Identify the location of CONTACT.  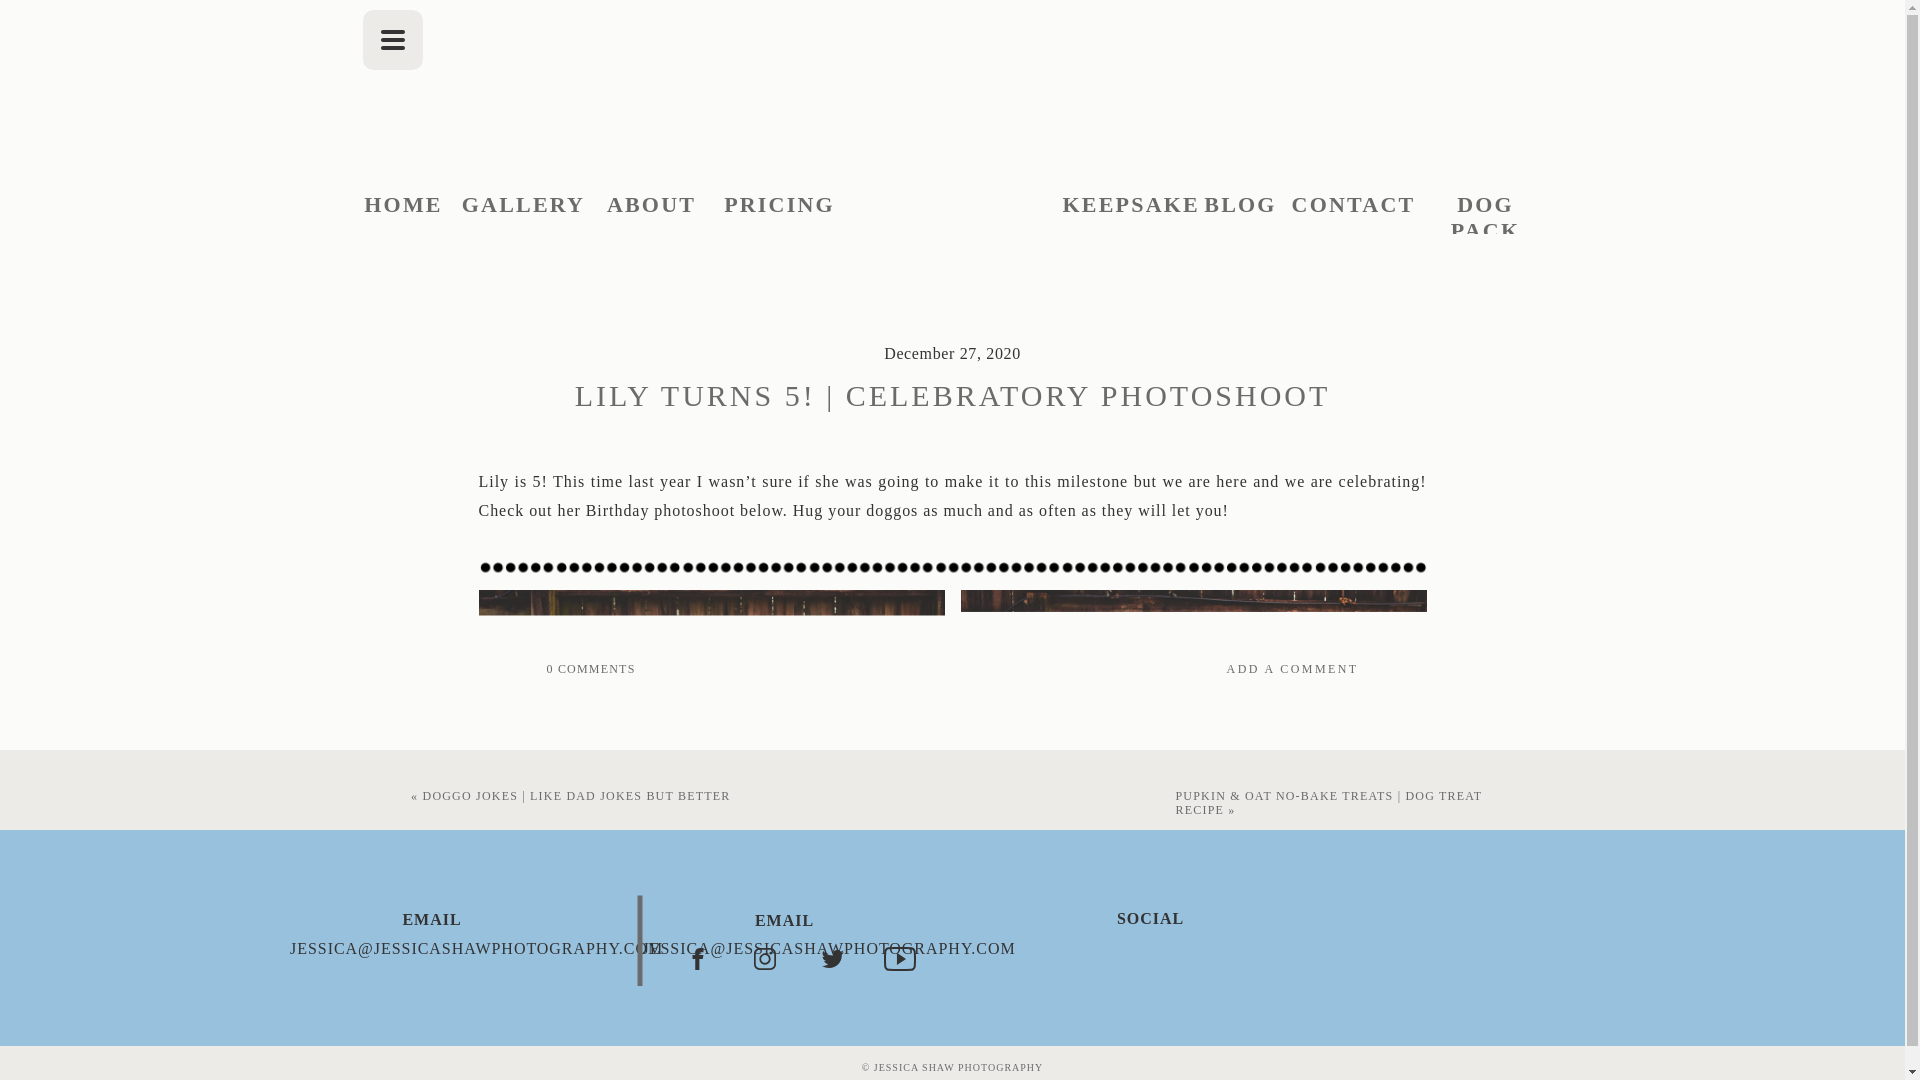
(1354, 206).